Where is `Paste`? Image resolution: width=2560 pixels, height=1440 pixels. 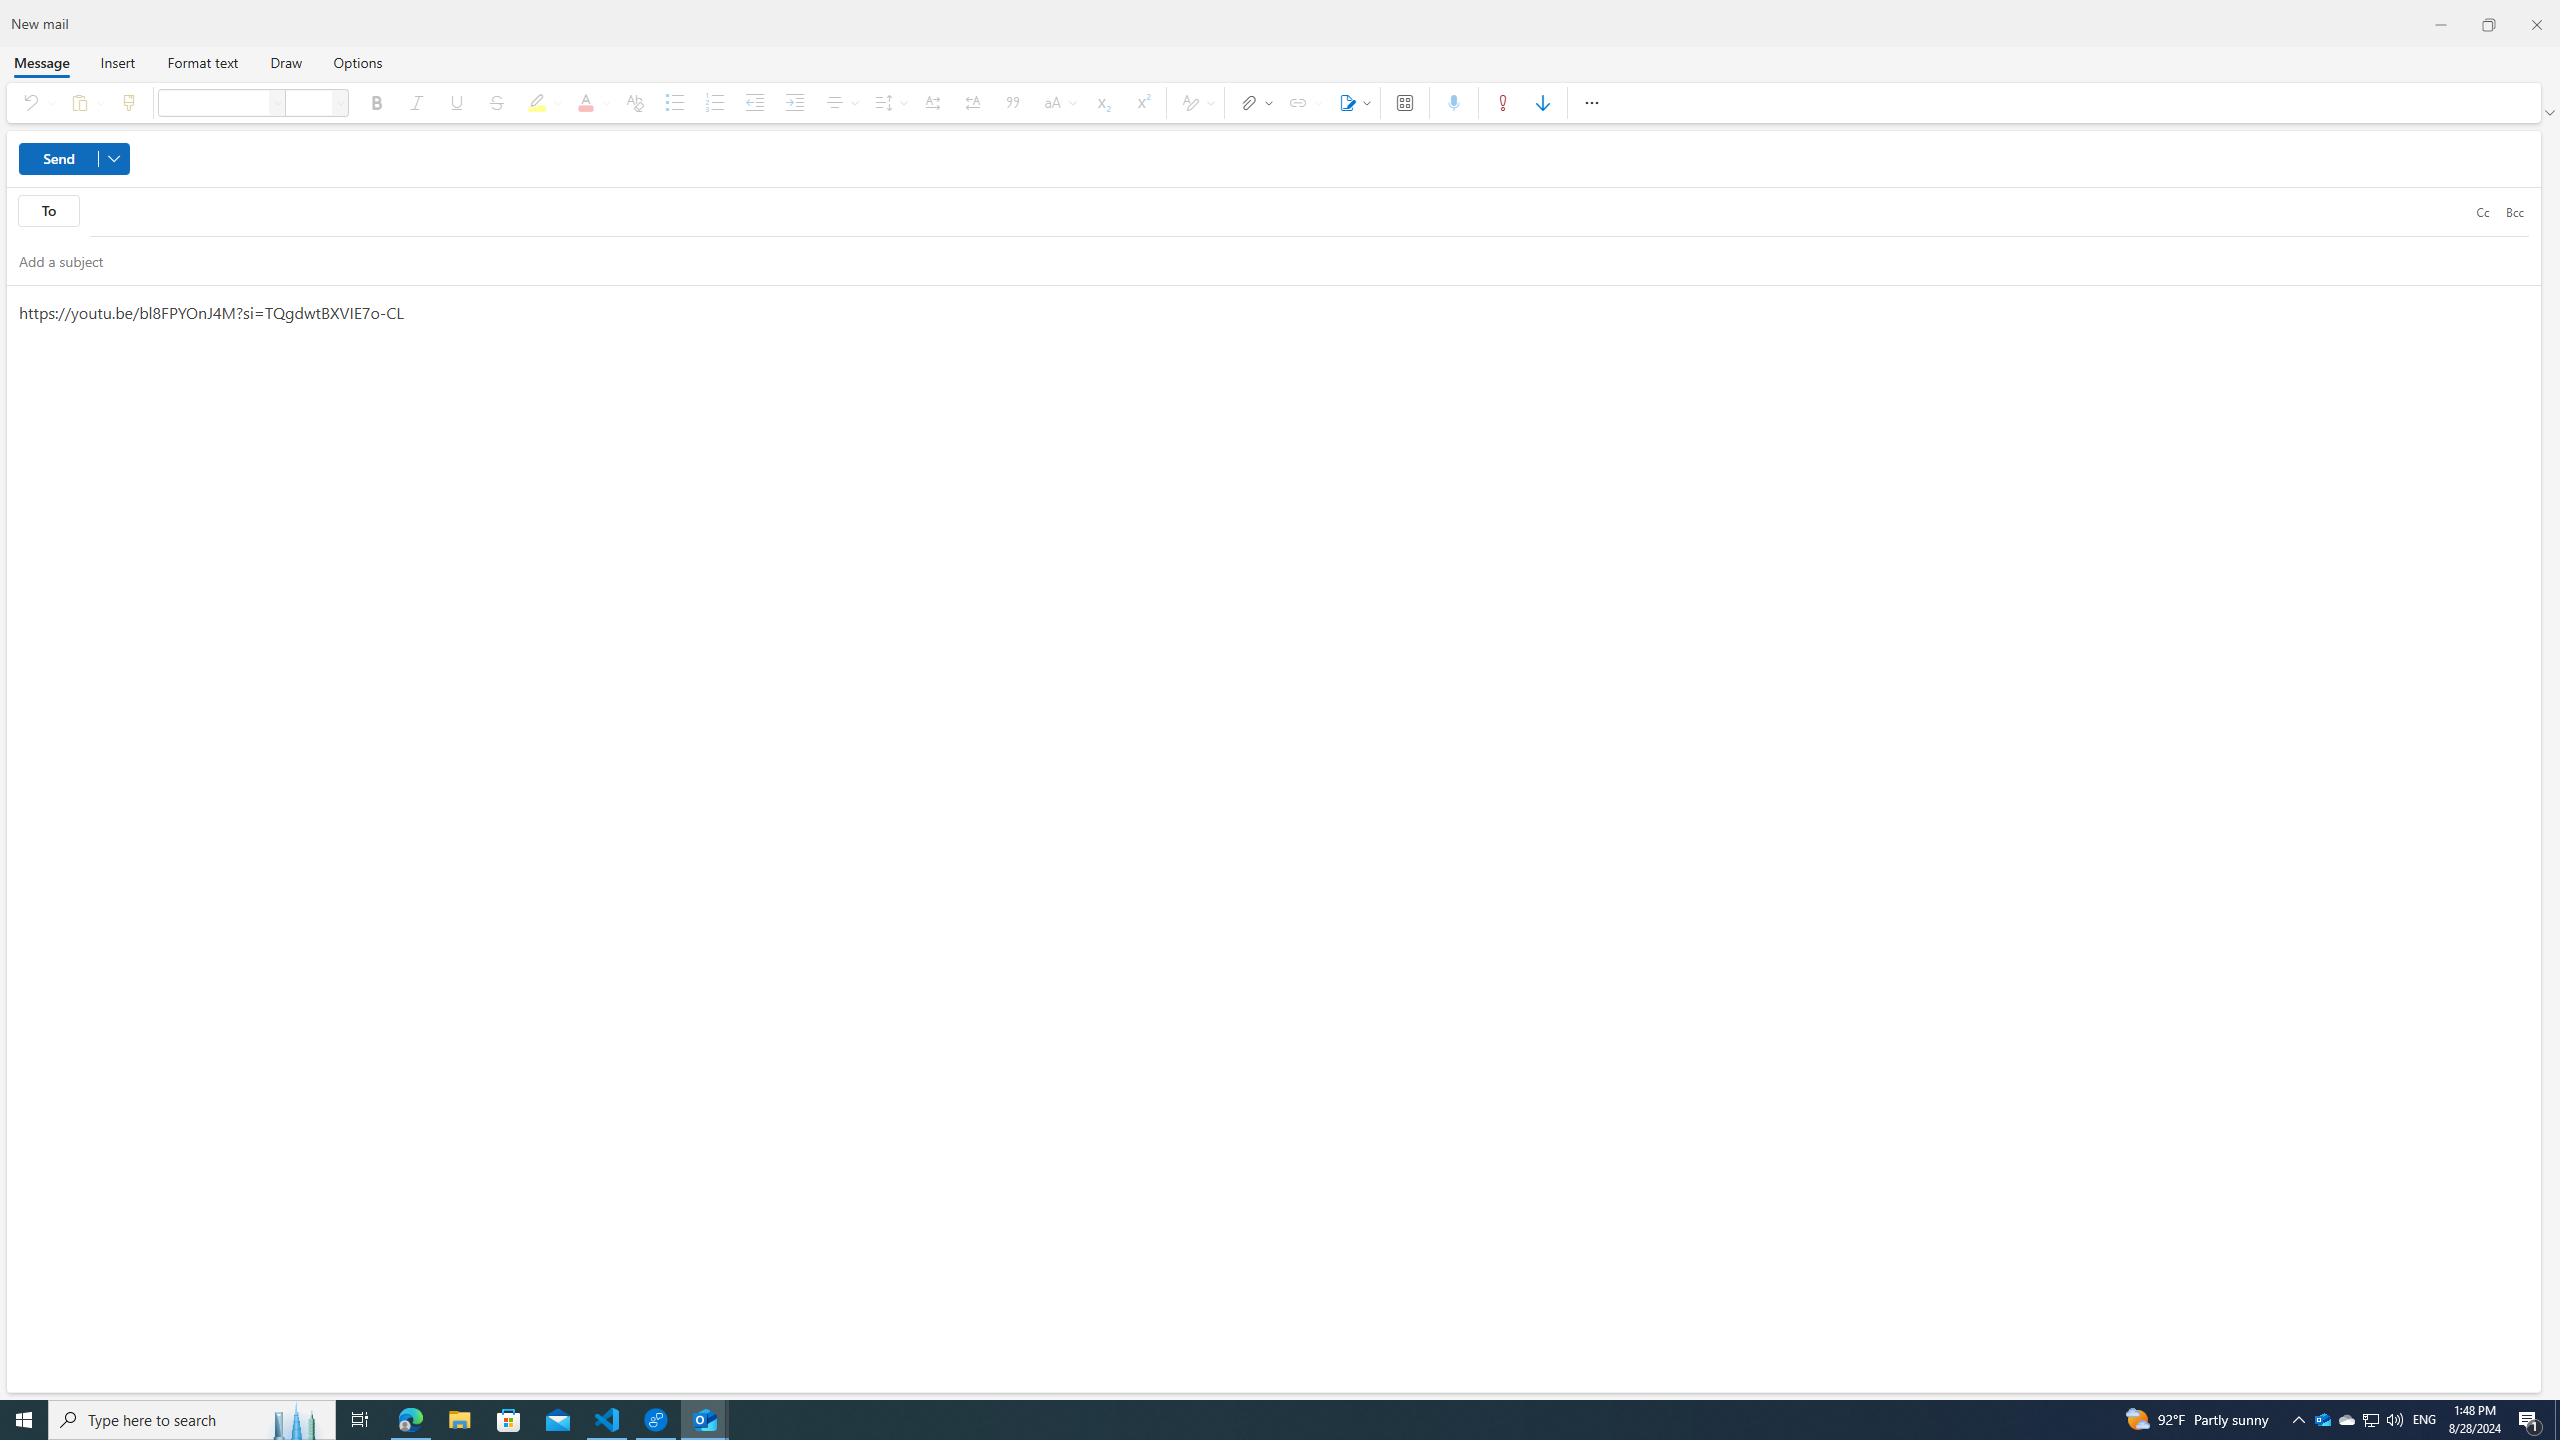
Paste is located at coordinates (84, 102).